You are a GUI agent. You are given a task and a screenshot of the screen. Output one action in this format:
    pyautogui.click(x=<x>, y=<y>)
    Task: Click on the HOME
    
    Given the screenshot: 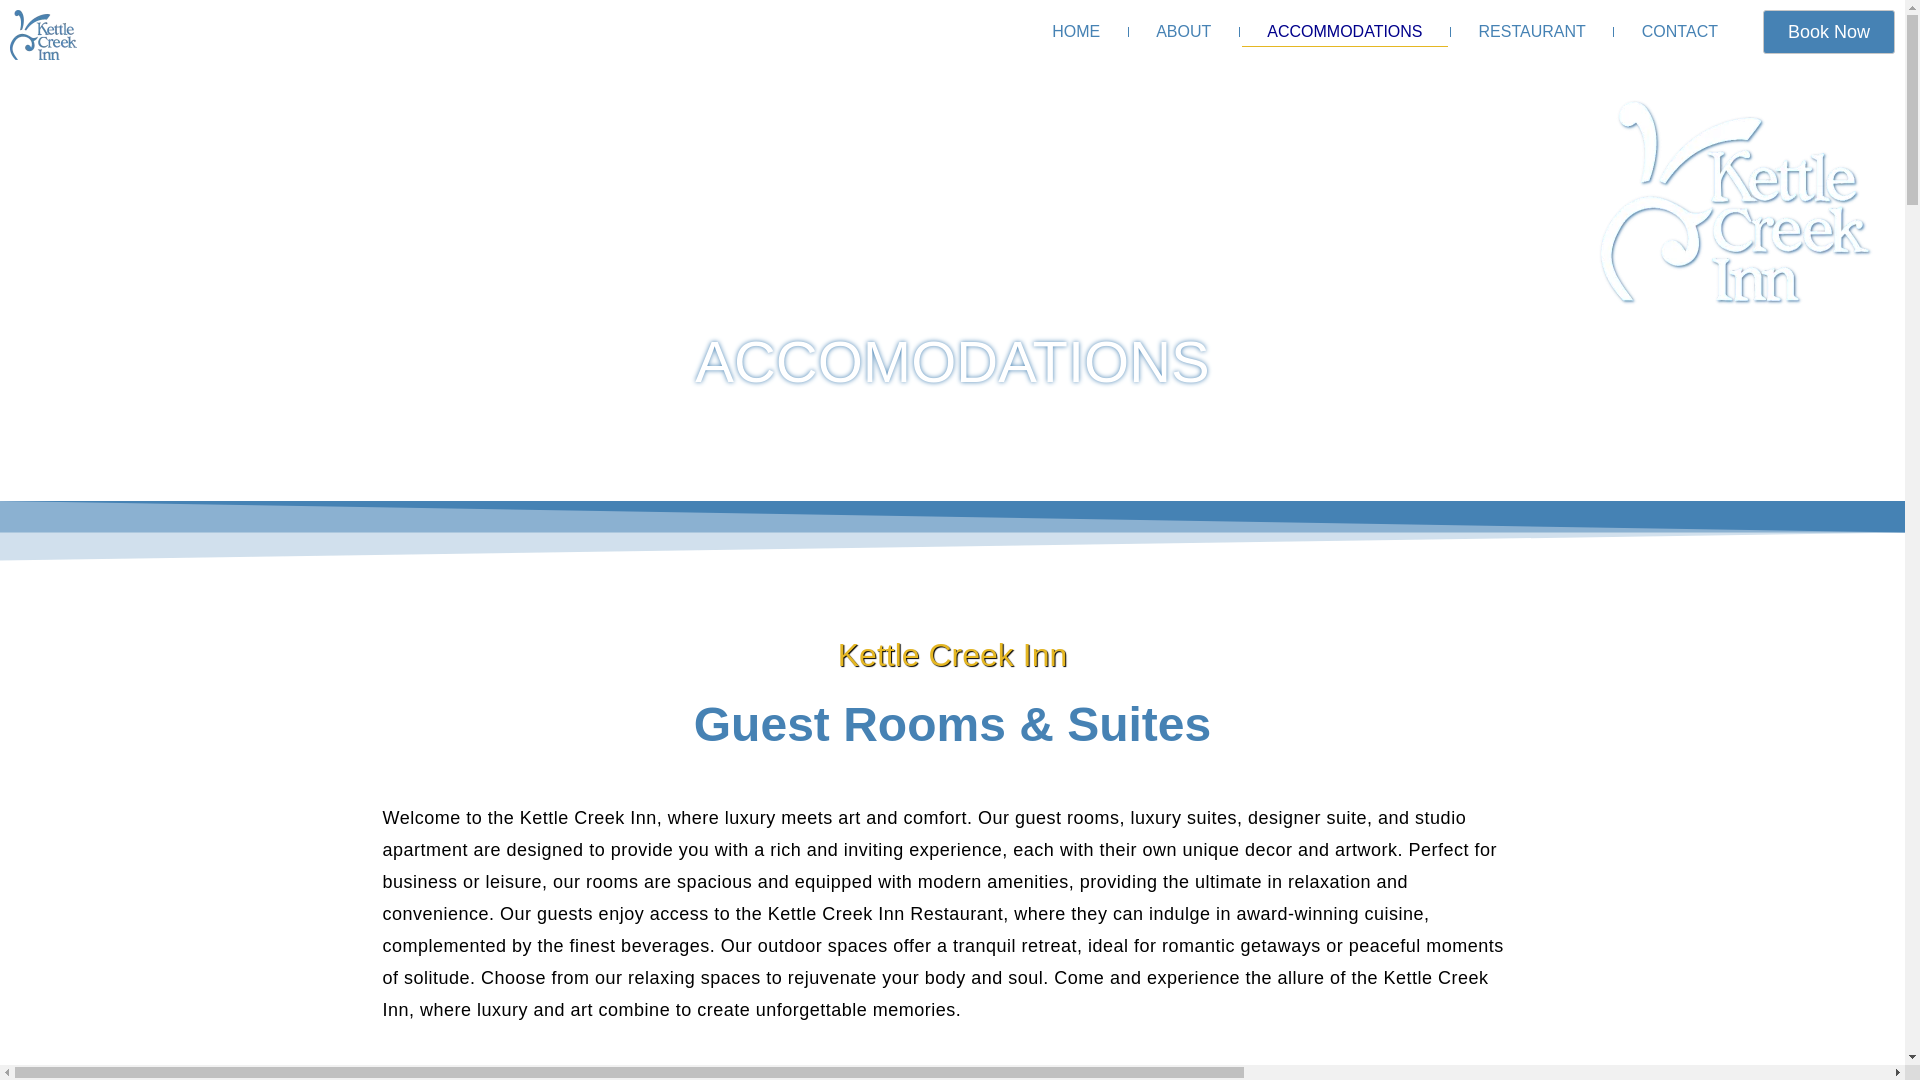 What is the action you would take?
    pyautogui.click(x=1076, y=32)
    